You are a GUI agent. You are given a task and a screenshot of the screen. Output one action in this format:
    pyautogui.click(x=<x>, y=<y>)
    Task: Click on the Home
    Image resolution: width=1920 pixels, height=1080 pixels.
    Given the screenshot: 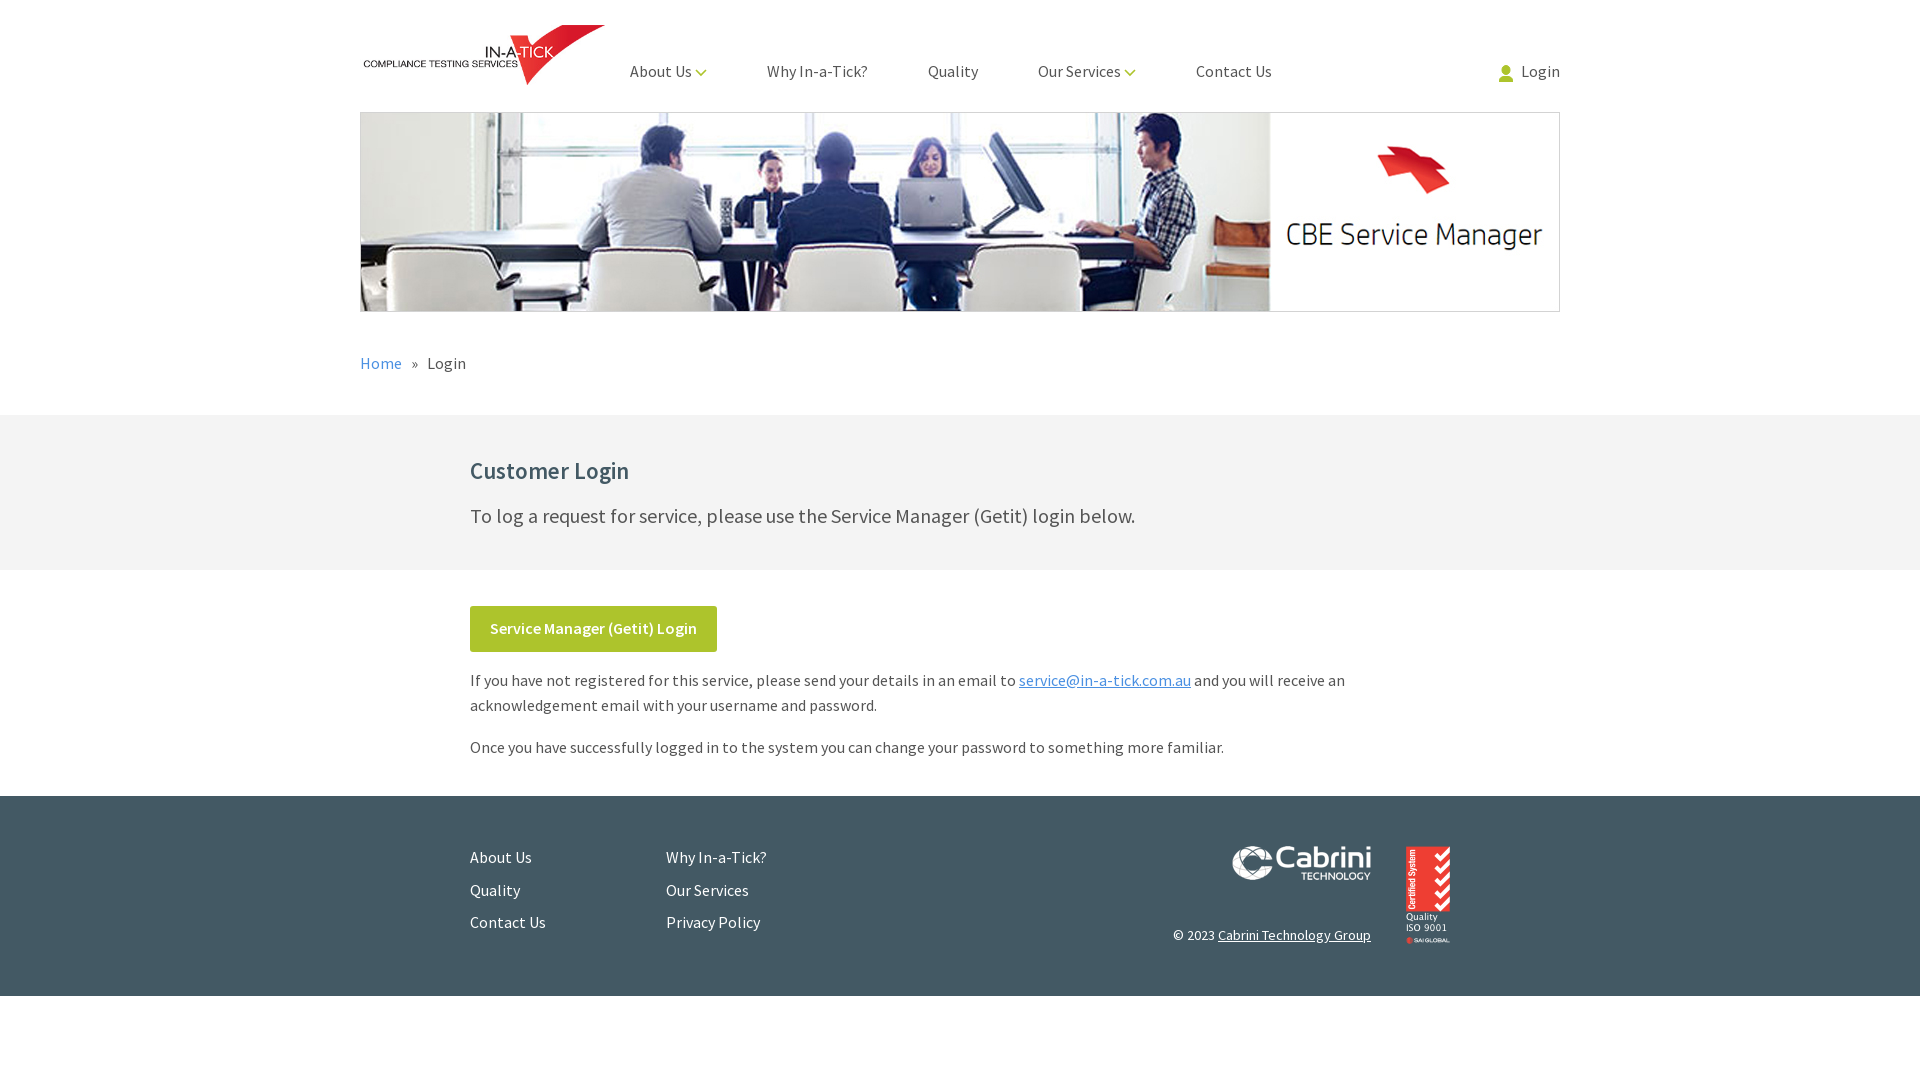 What is the action you would take?
    pyautogui.click(x=382, y=363)
    